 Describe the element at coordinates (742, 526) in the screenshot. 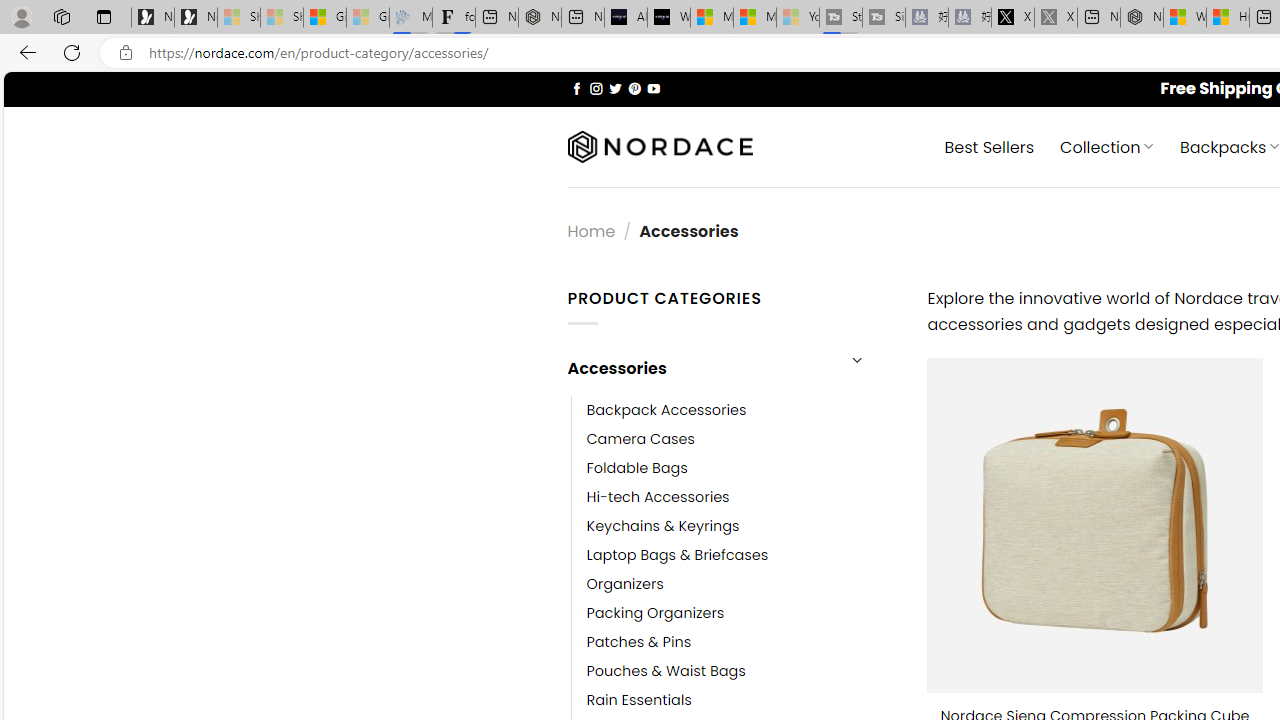

I see `Keychains & Keyrings` at that location.